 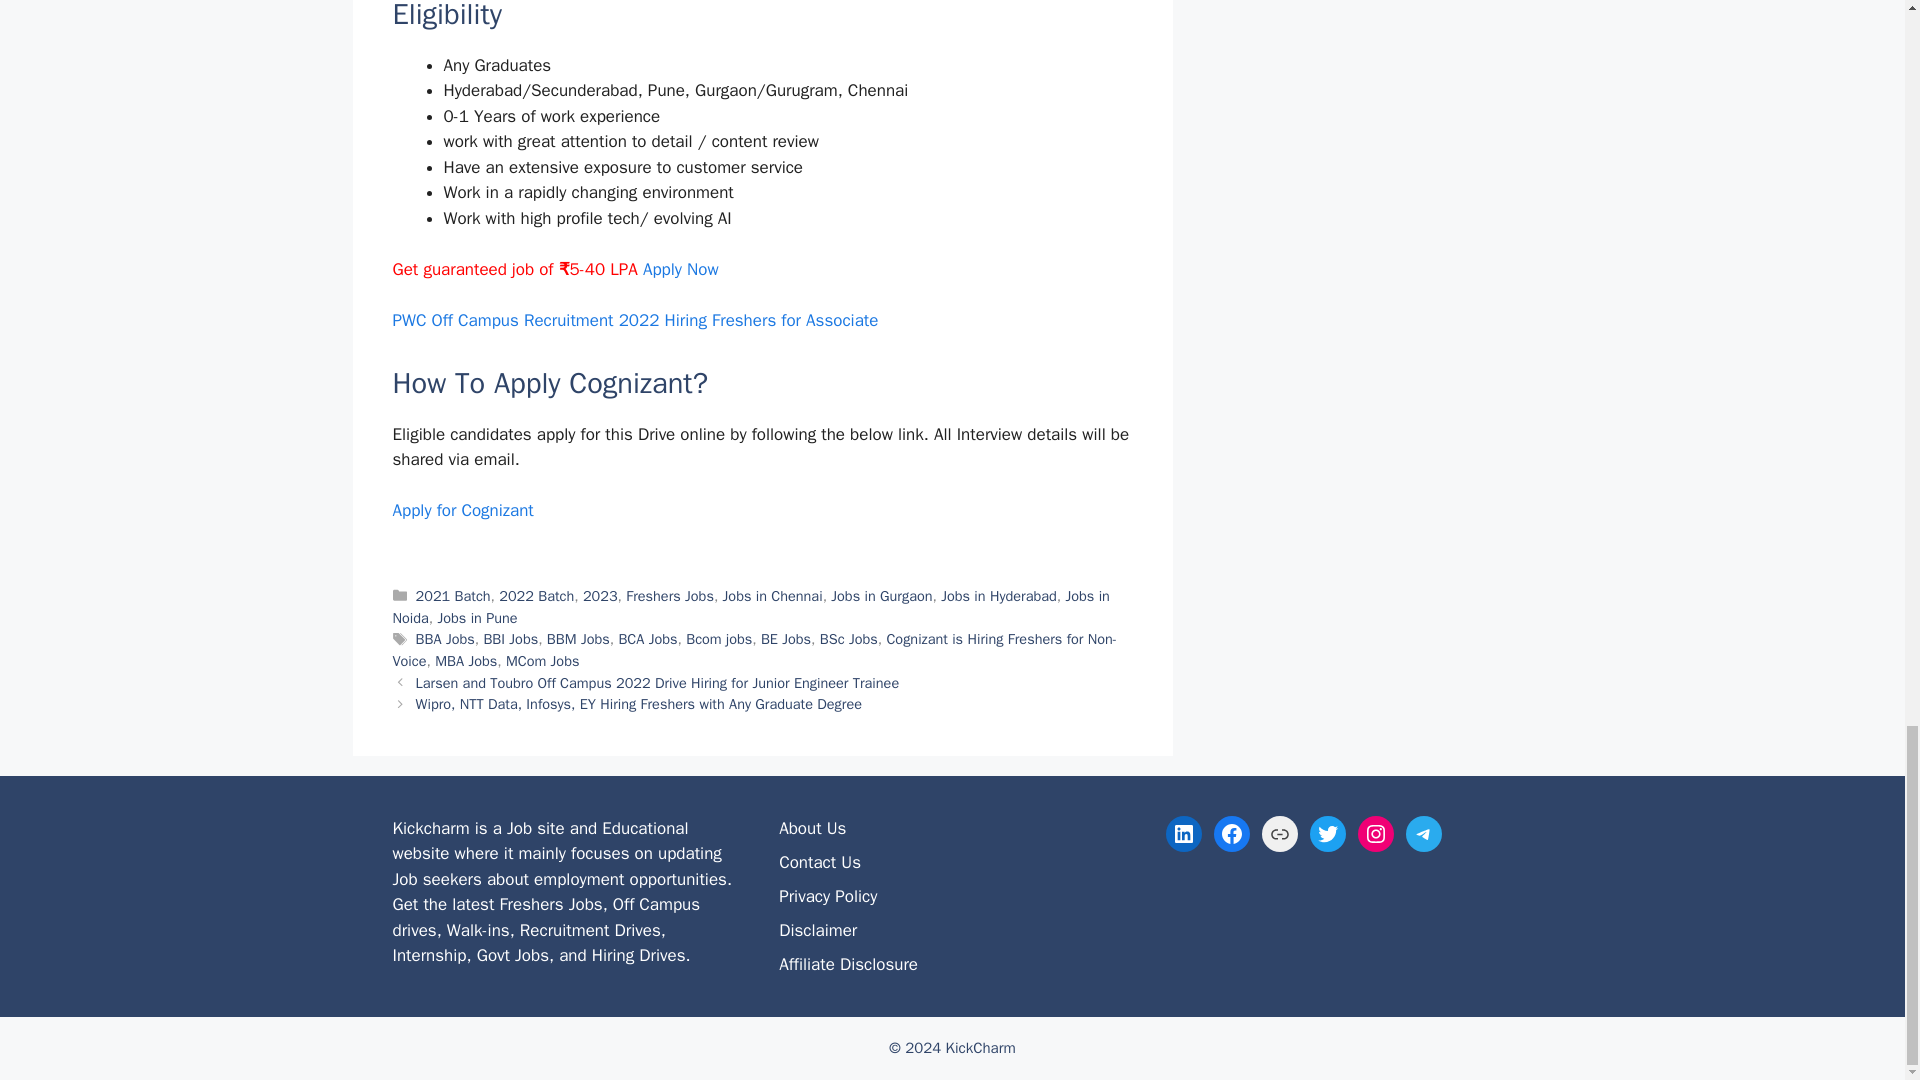 I want to click on Jobs in Chennai, so click(x=773, y=596).